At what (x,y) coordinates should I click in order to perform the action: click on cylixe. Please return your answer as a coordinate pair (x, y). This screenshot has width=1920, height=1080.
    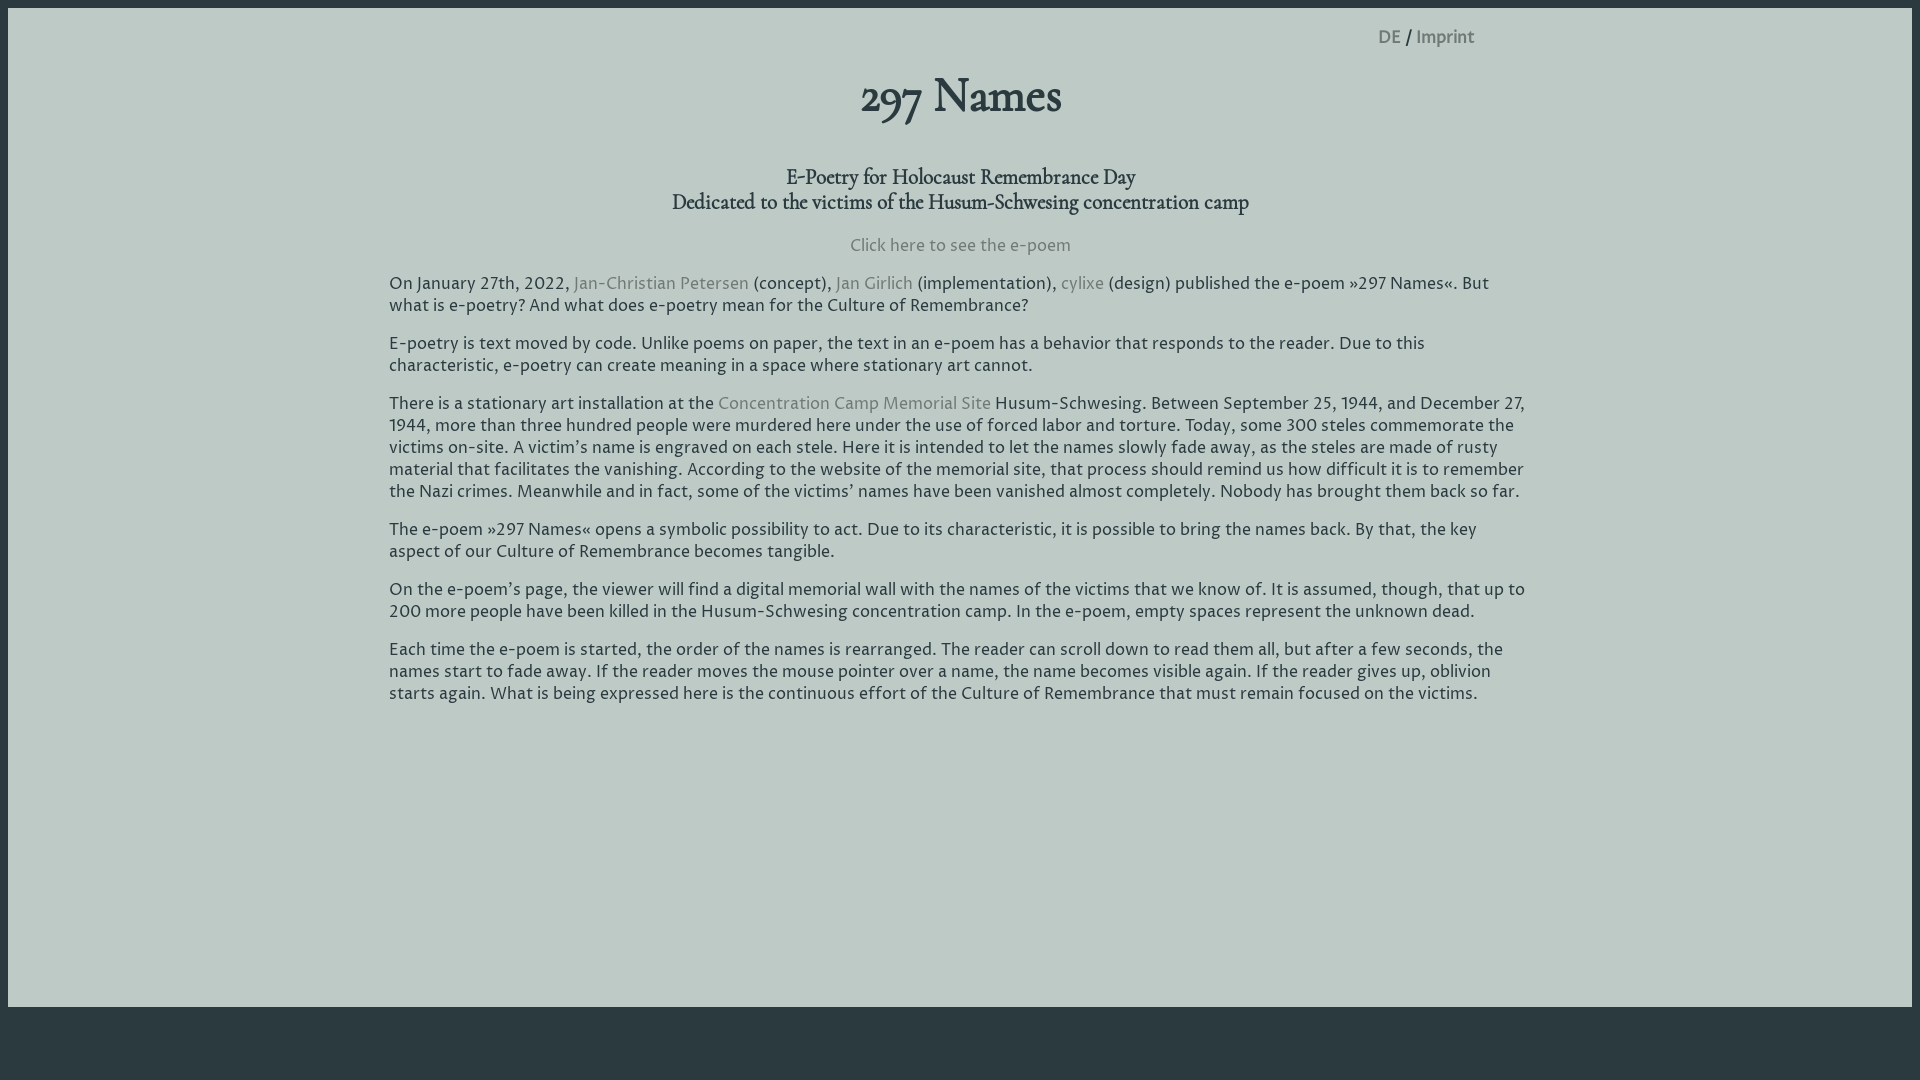
    Looking at the image, I should click on (1082, 284).